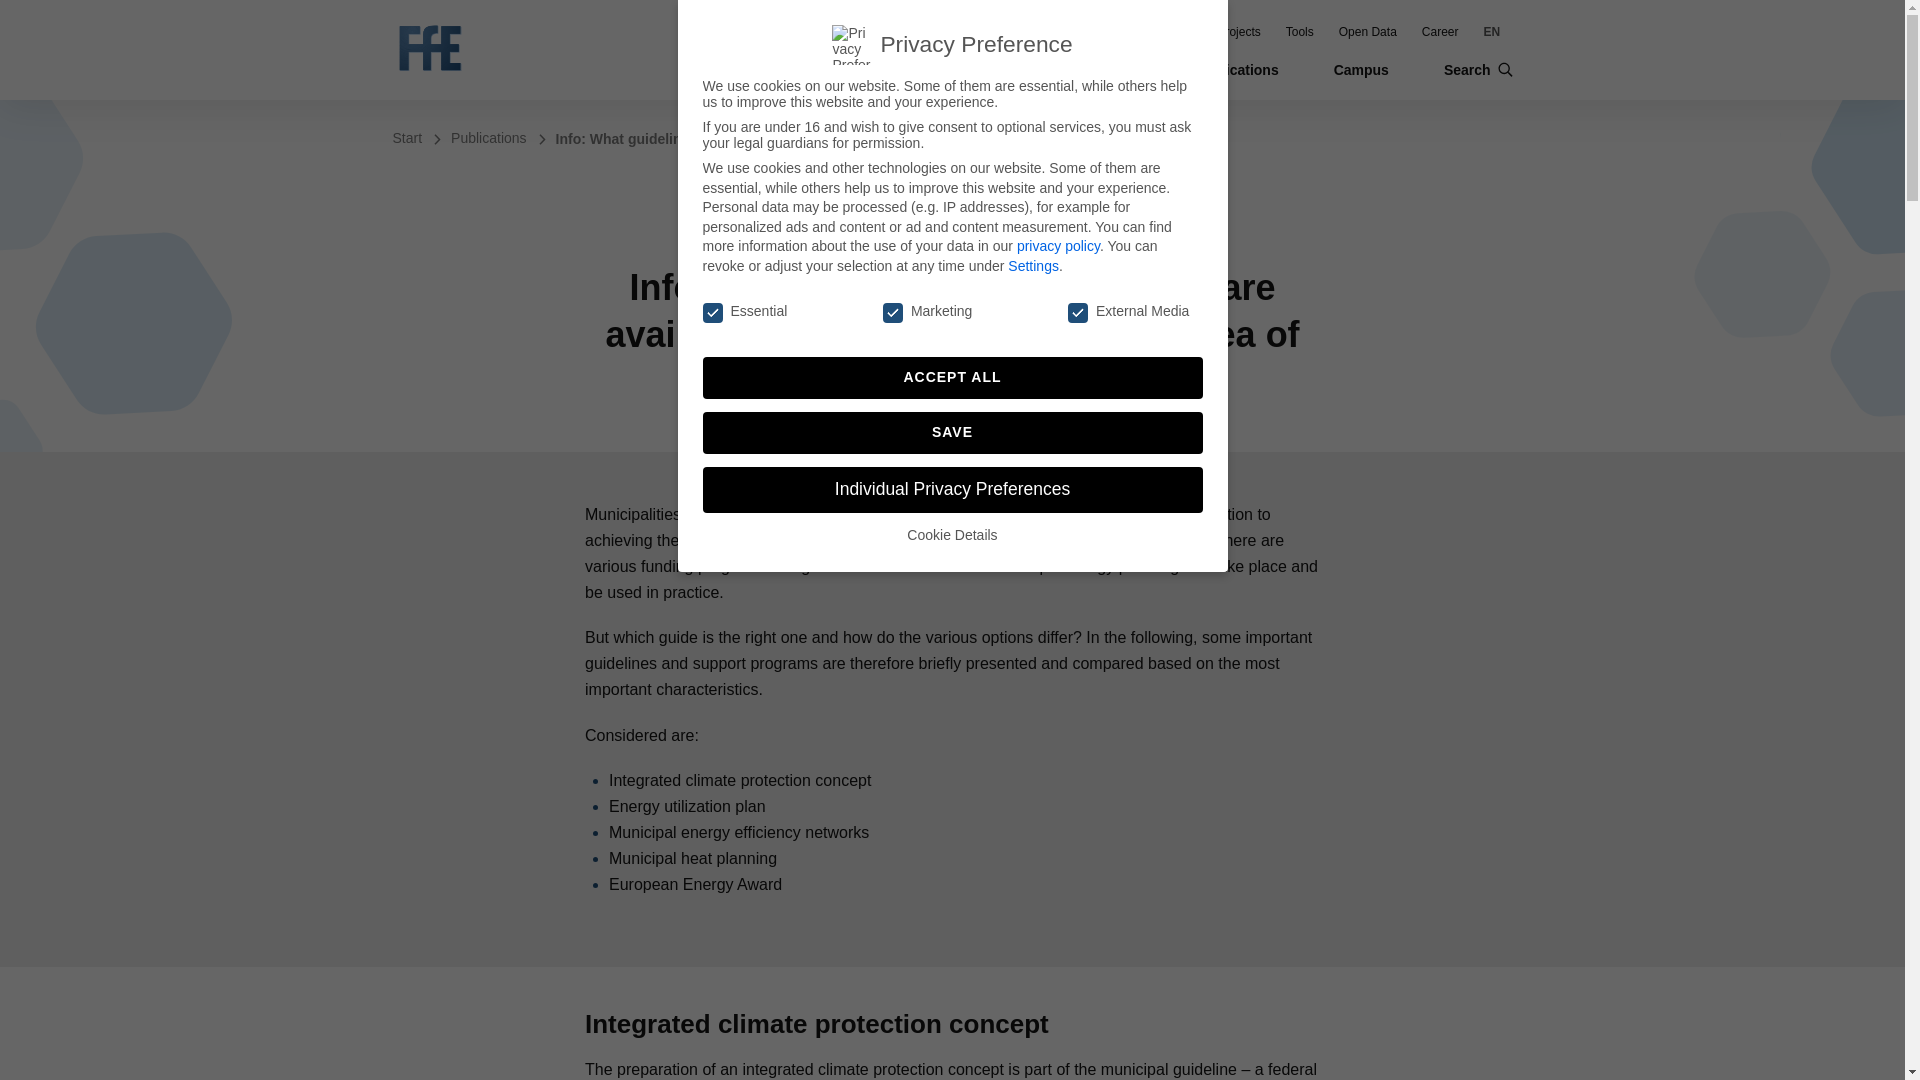 The image size is (1920, 1080). Describe the element at coordinates (1006, 32) in the screenshot. I see `FfE-News` at that location.